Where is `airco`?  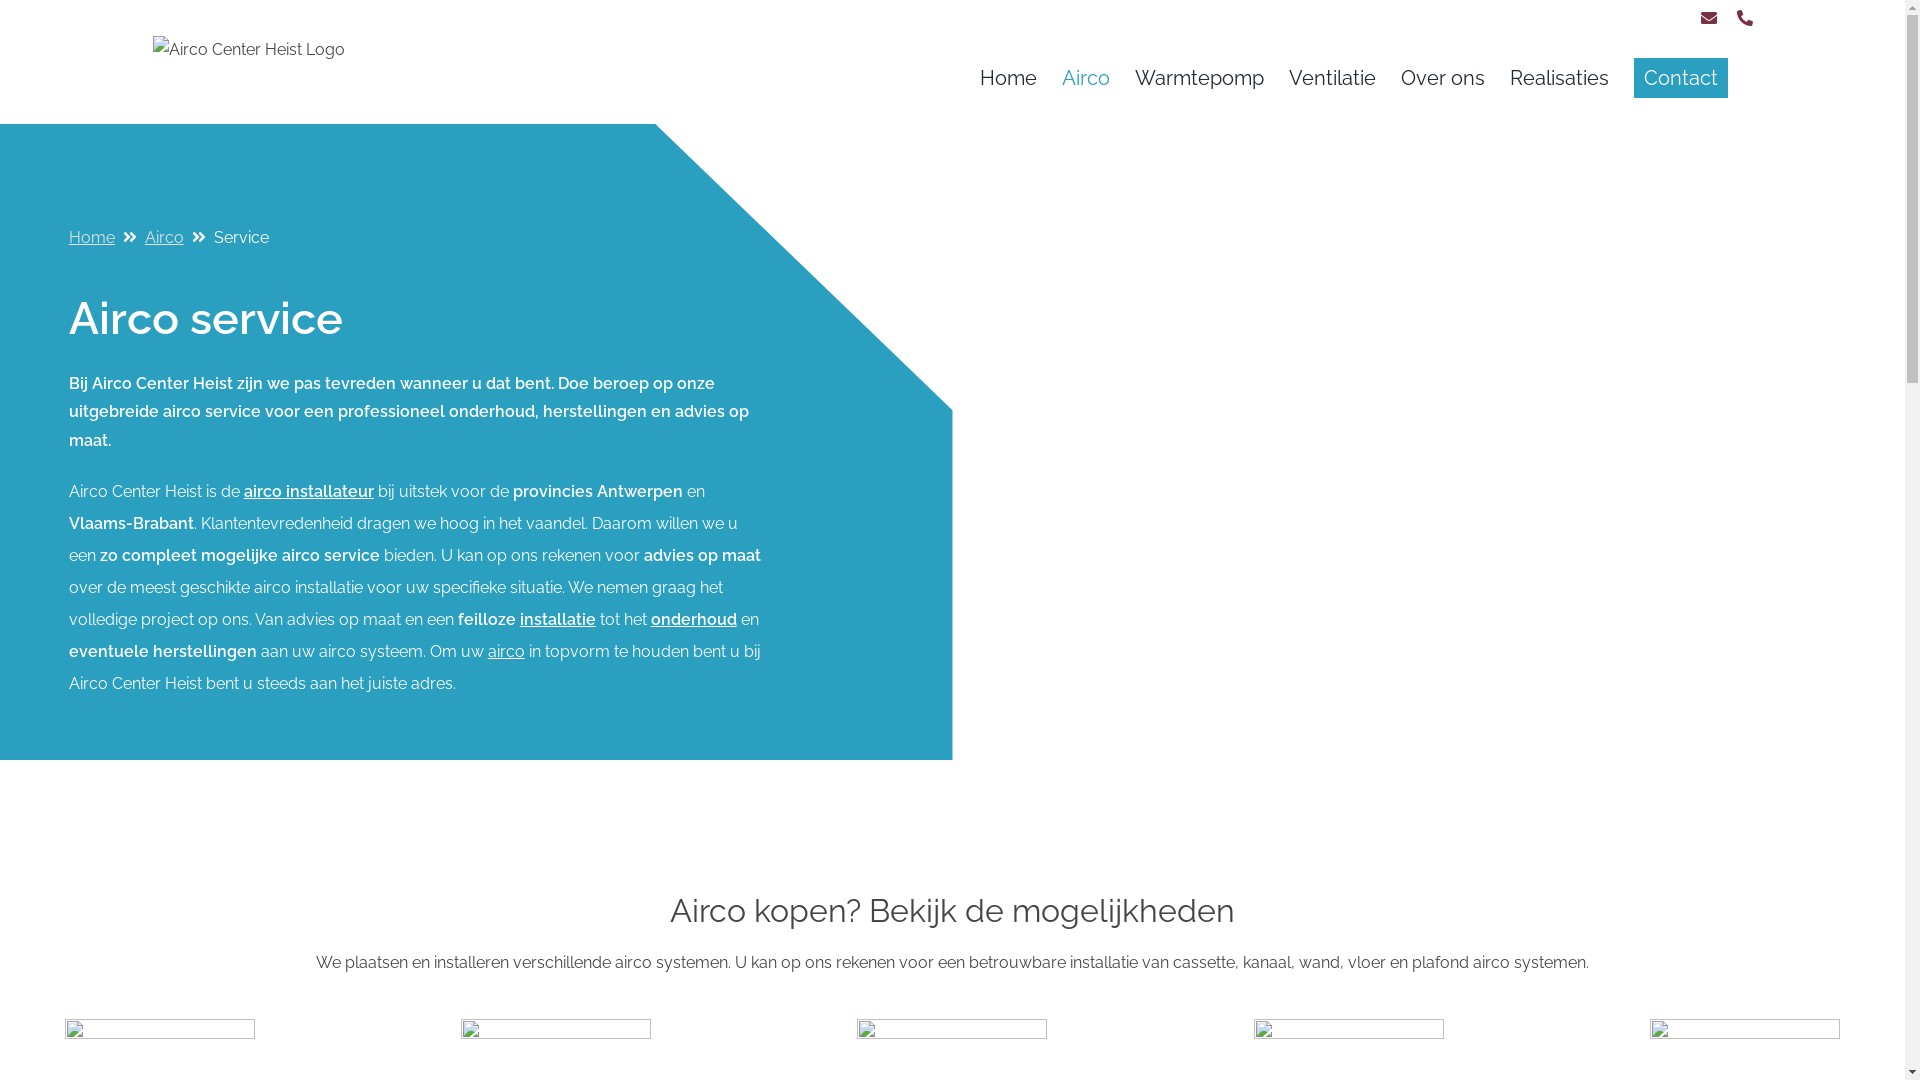
airco is located at coordinates (506, 652).